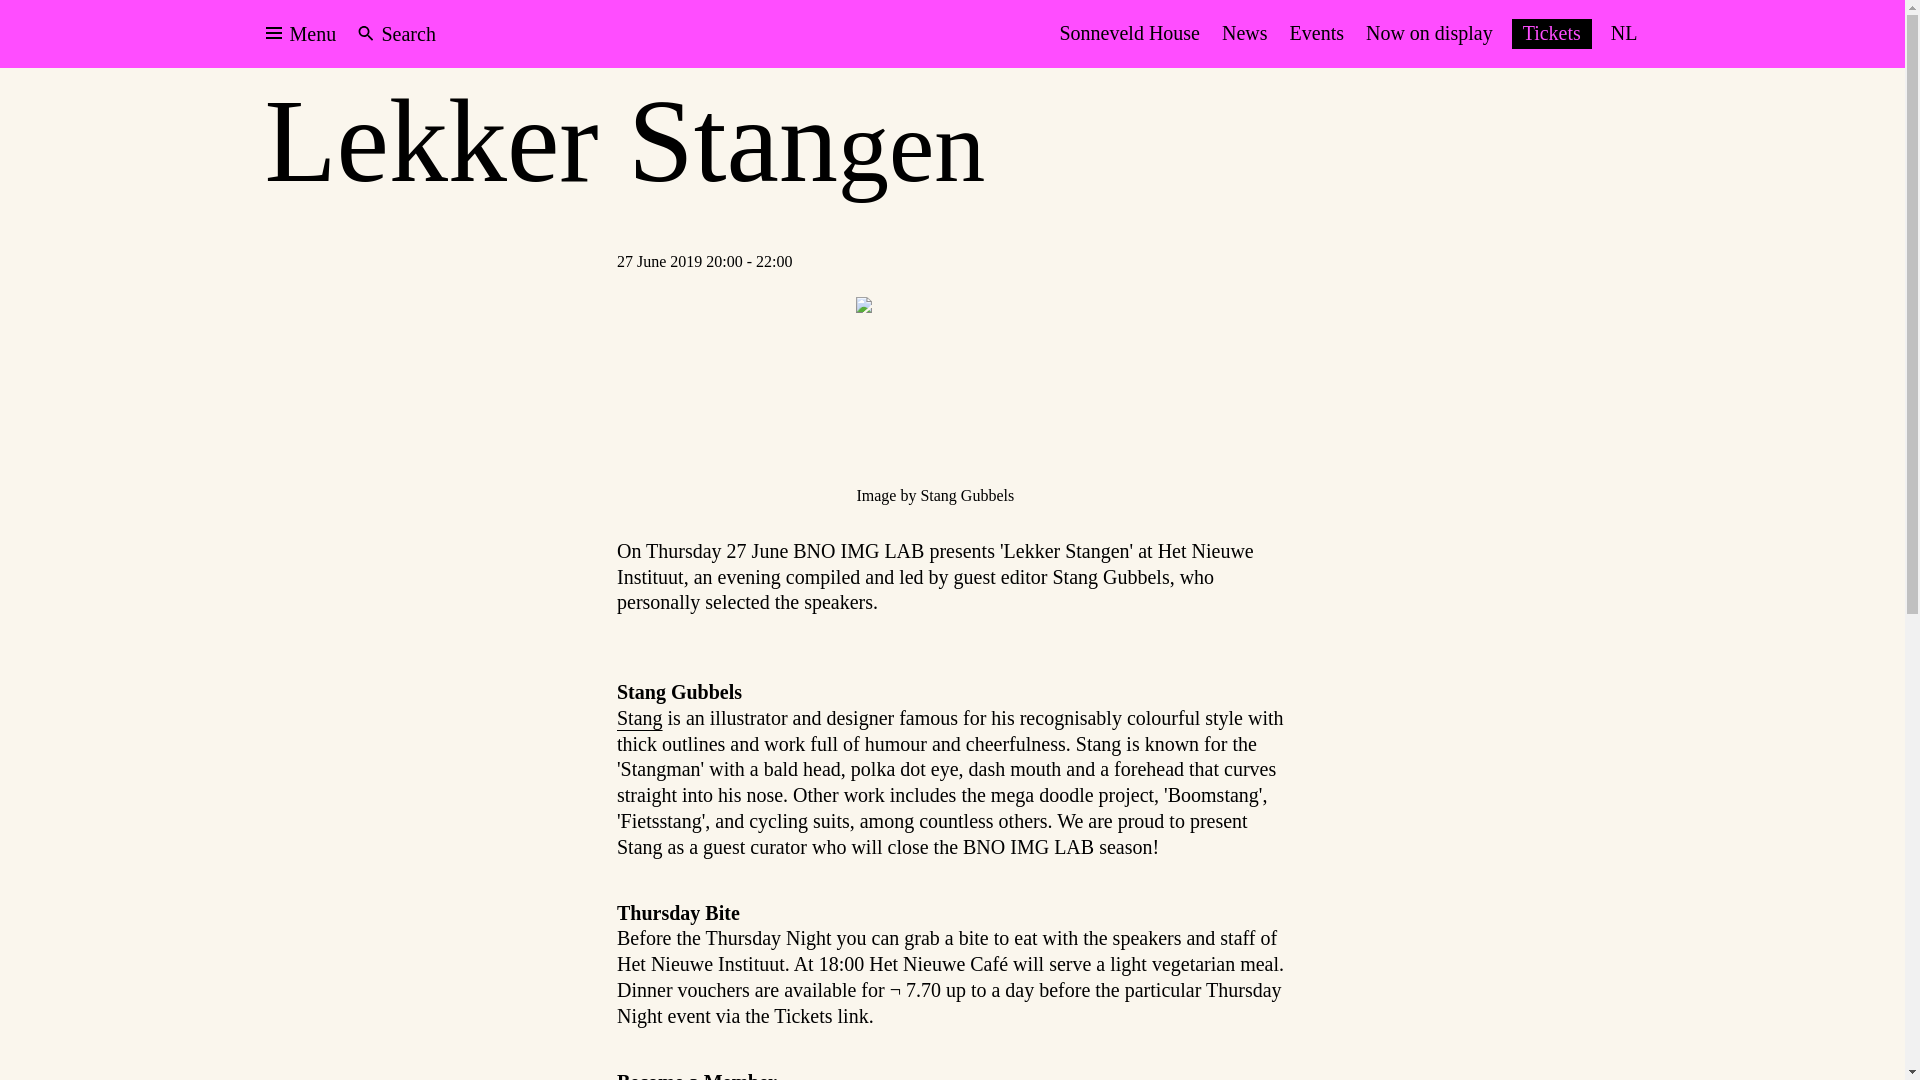 The image size is (1920, 1080). I want to click on Sonneveld House, so click(1130, 34).